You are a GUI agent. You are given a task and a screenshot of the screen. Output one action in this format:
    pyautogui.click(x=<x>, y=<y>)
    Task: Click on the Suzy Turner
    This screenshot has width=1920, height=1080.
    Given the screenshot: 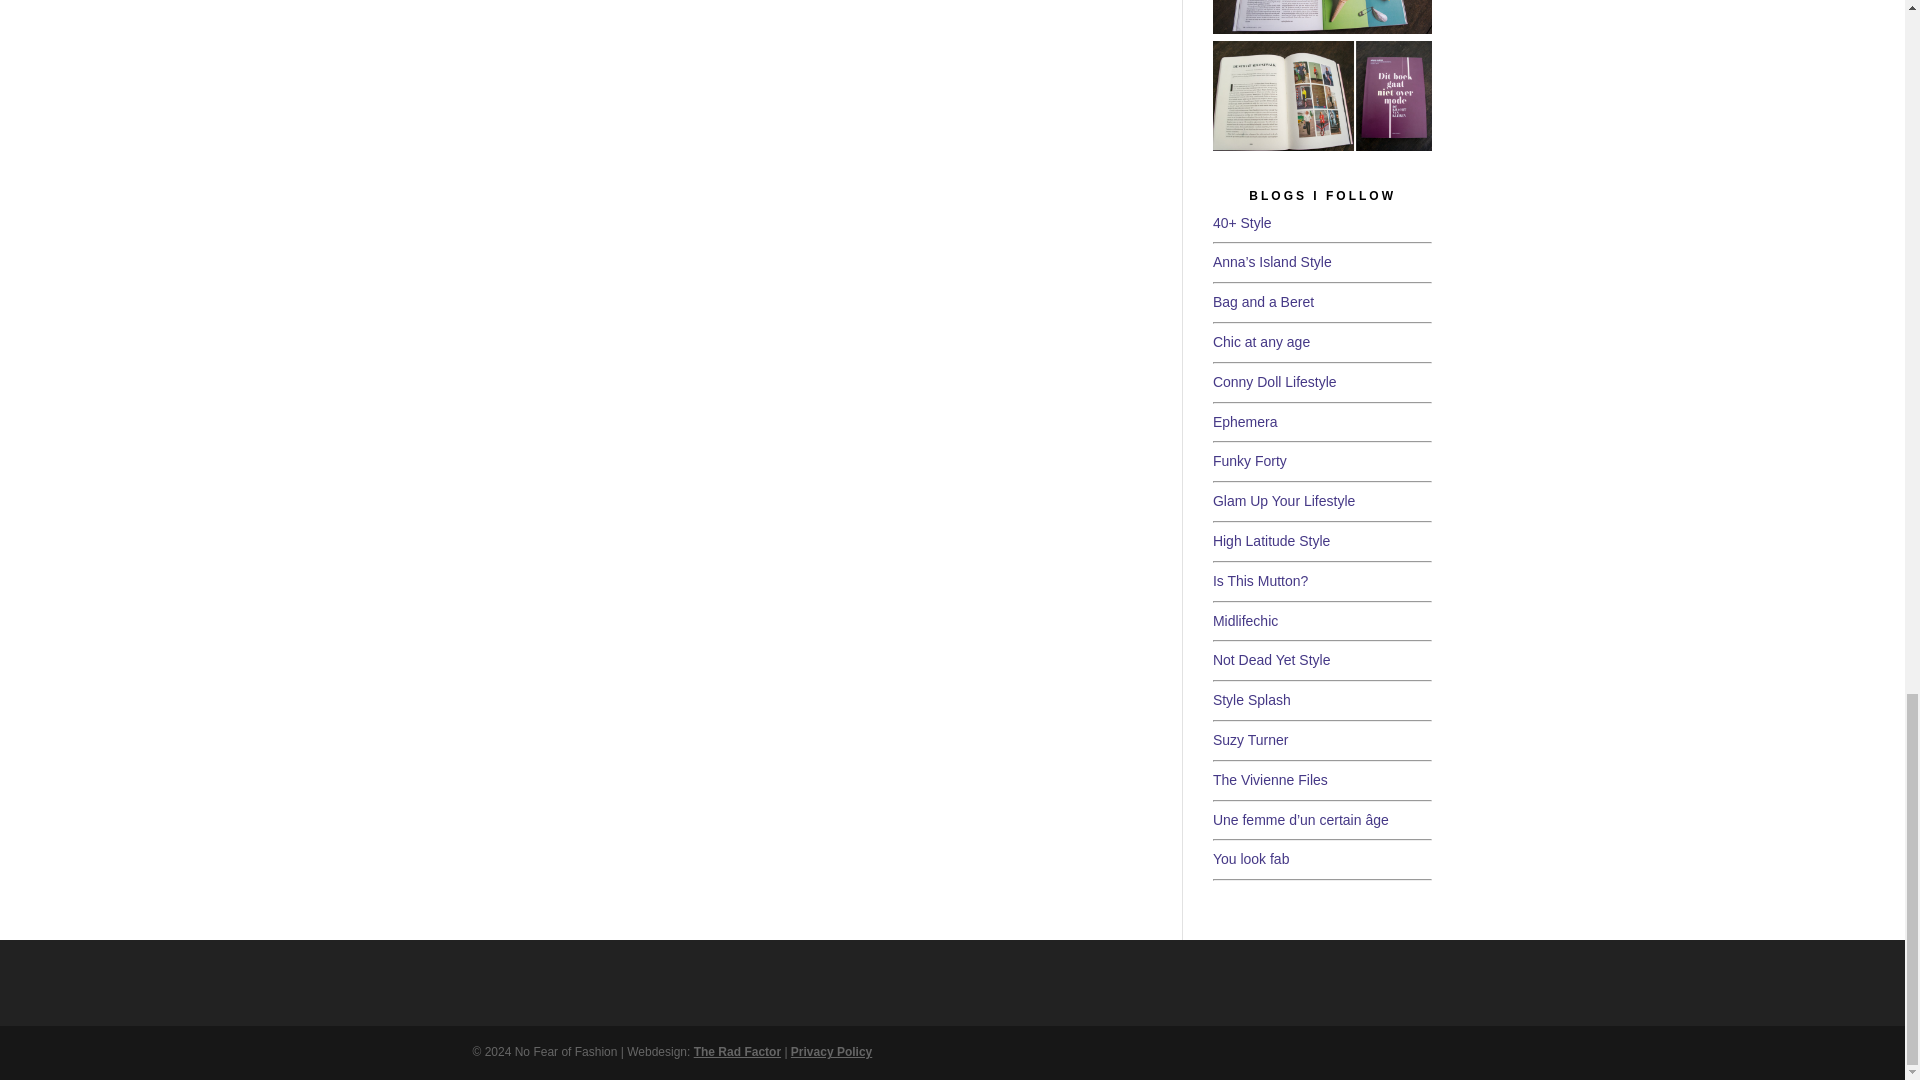 What is the action you would take?
    pyautogui.click(x=1250, y=742)
    